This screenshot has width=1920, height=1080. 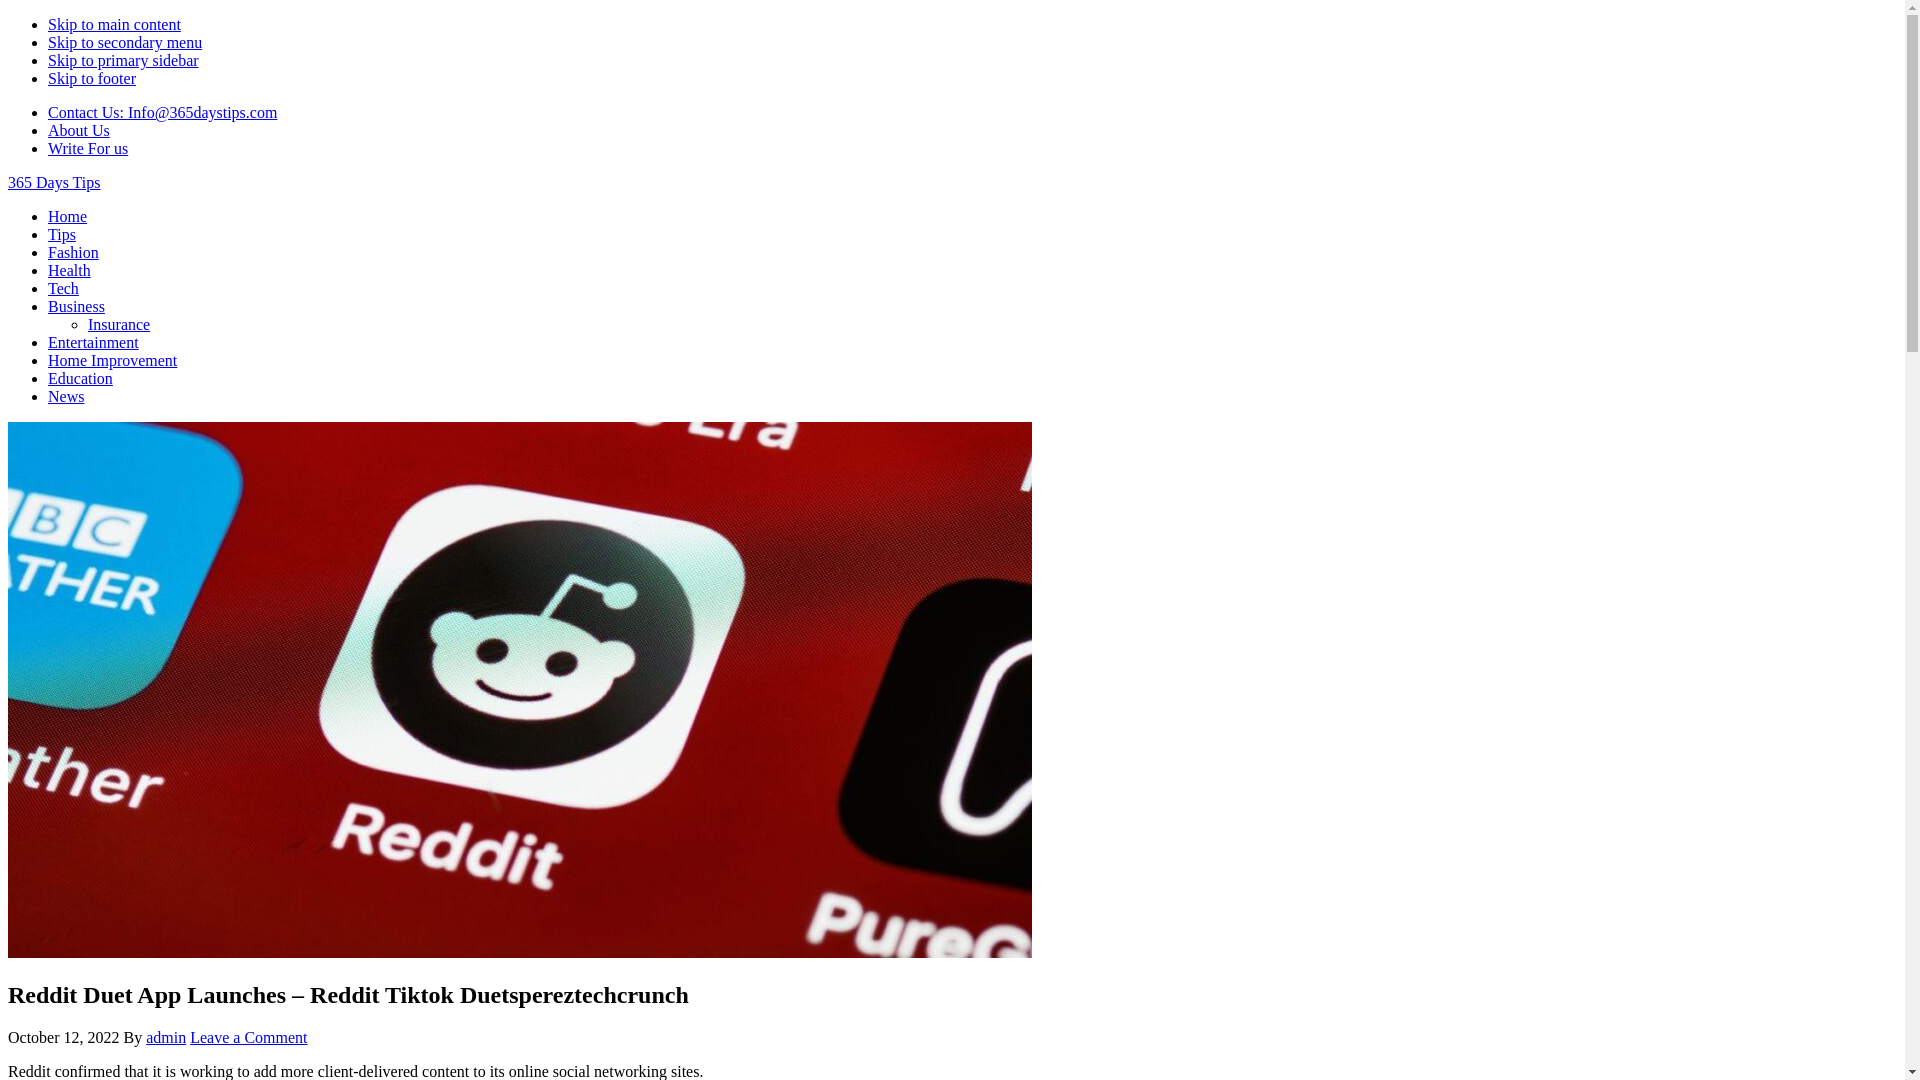 I want to click on Skip to primary sidebar, so click(x=124, y=60).